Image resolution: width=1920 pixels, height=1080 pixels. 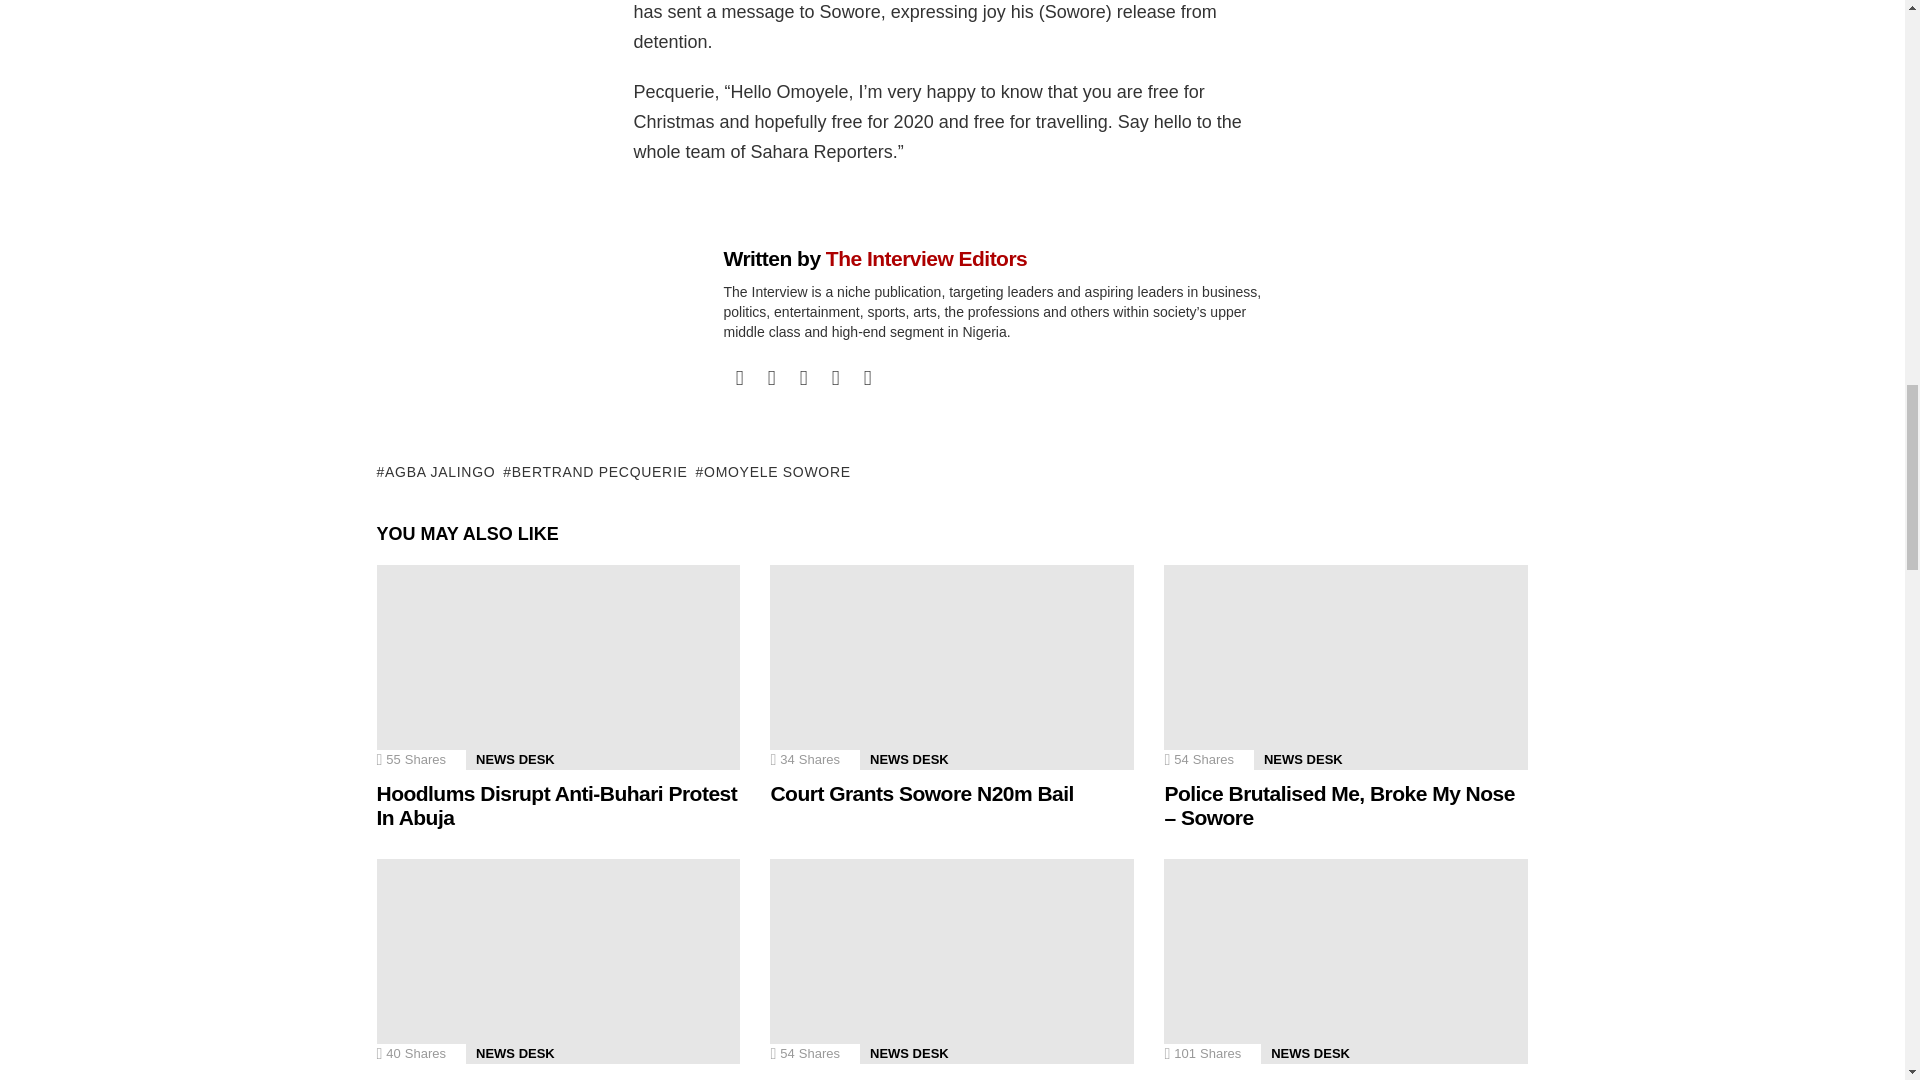 What do you see at coordinates (436, 472) in the screenshot?
I see `AGBA JALINGO` at bounding box center [436, 472].